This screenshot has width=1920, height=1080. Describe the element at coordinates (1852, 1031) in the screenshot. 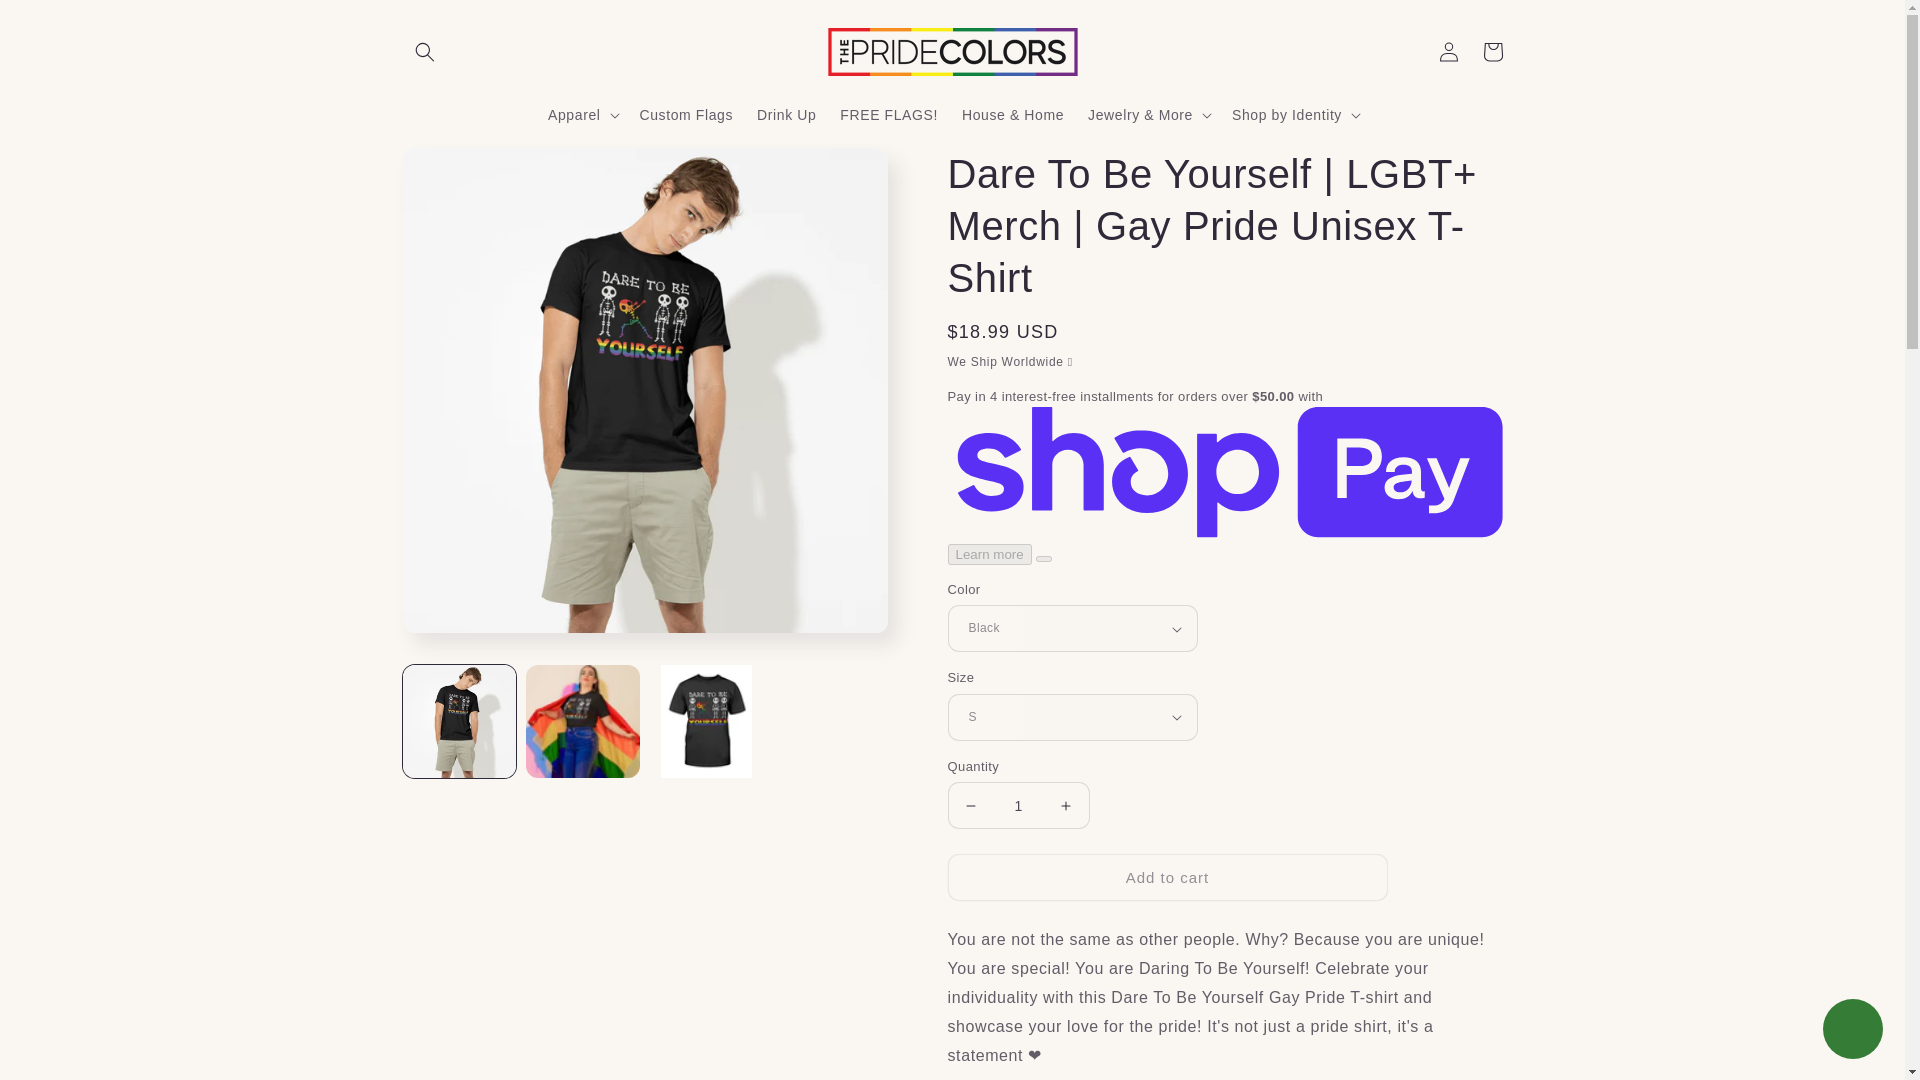

I see `Shopify online store chat` at that location.